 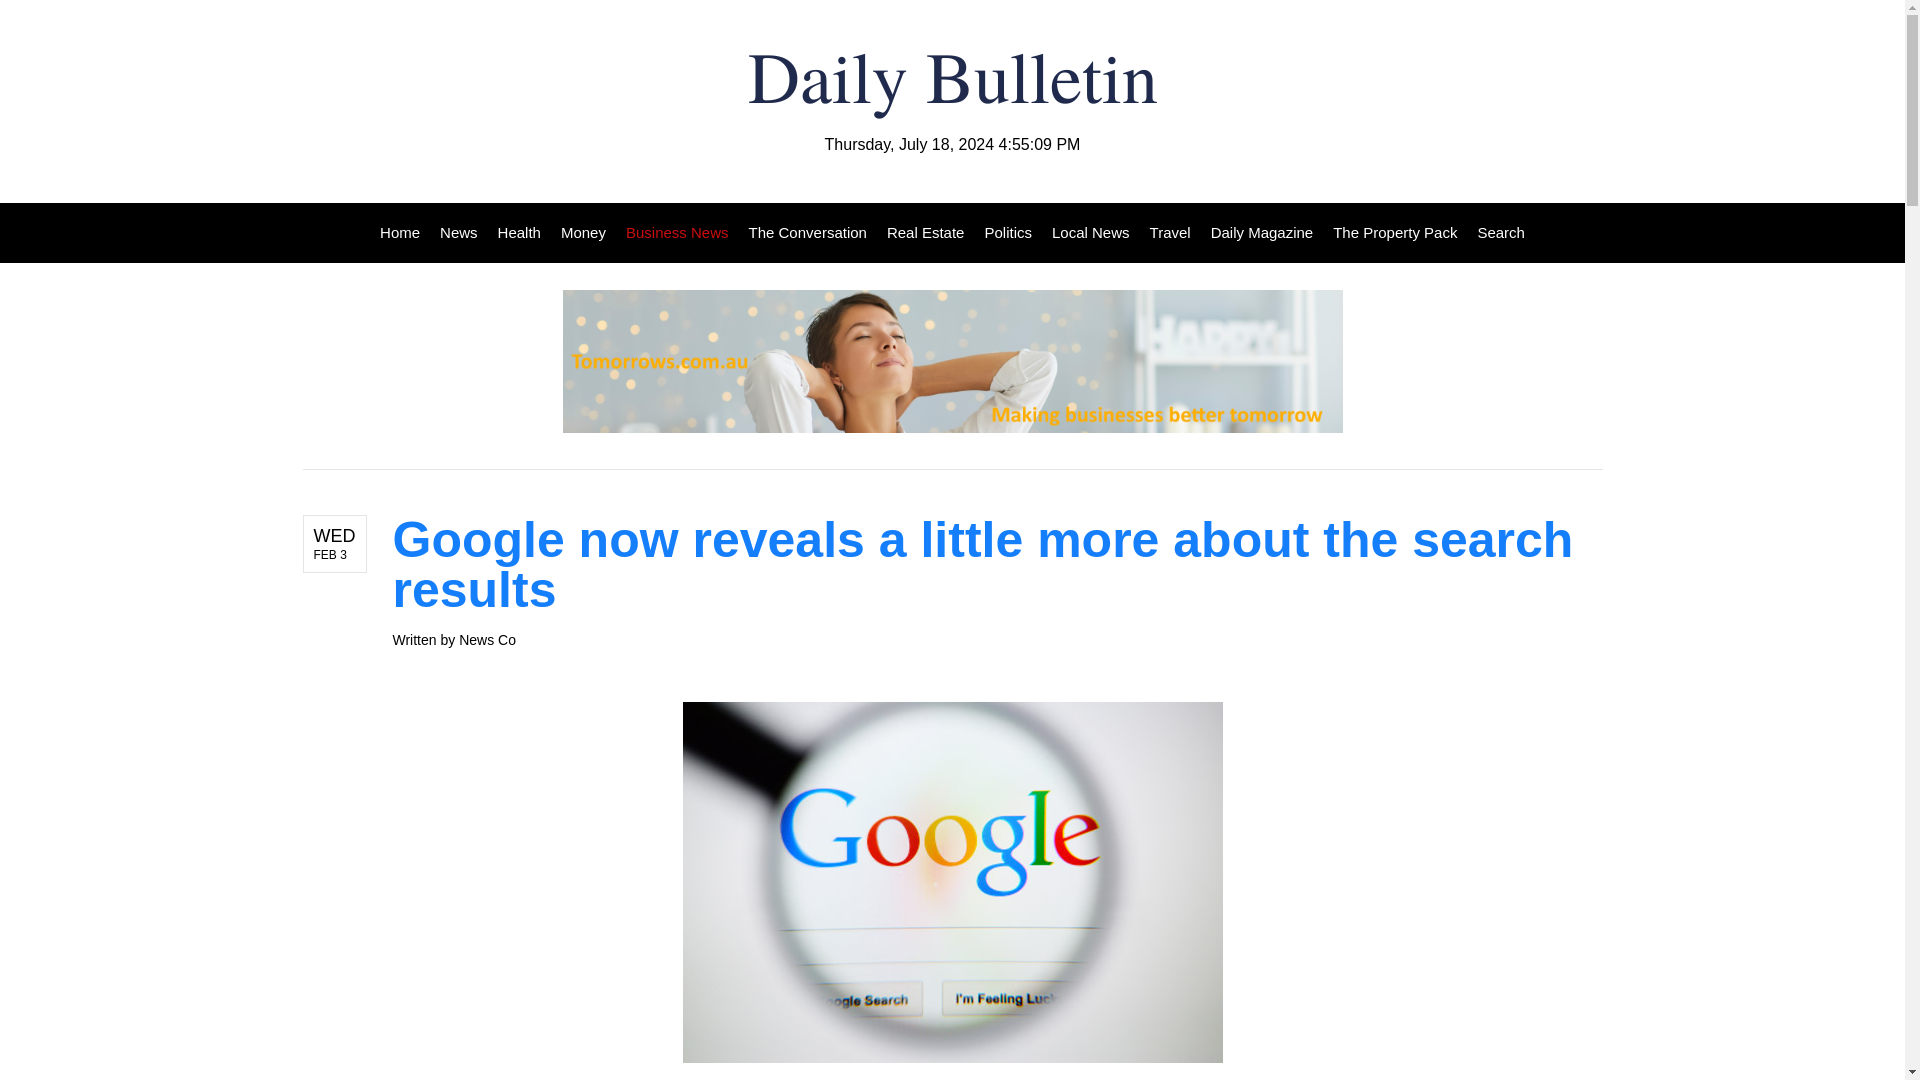 What do you see at coordinates (1262, 233) in the screenshot?
I see `Daily Magazine` at bounding box center [1262, 233].